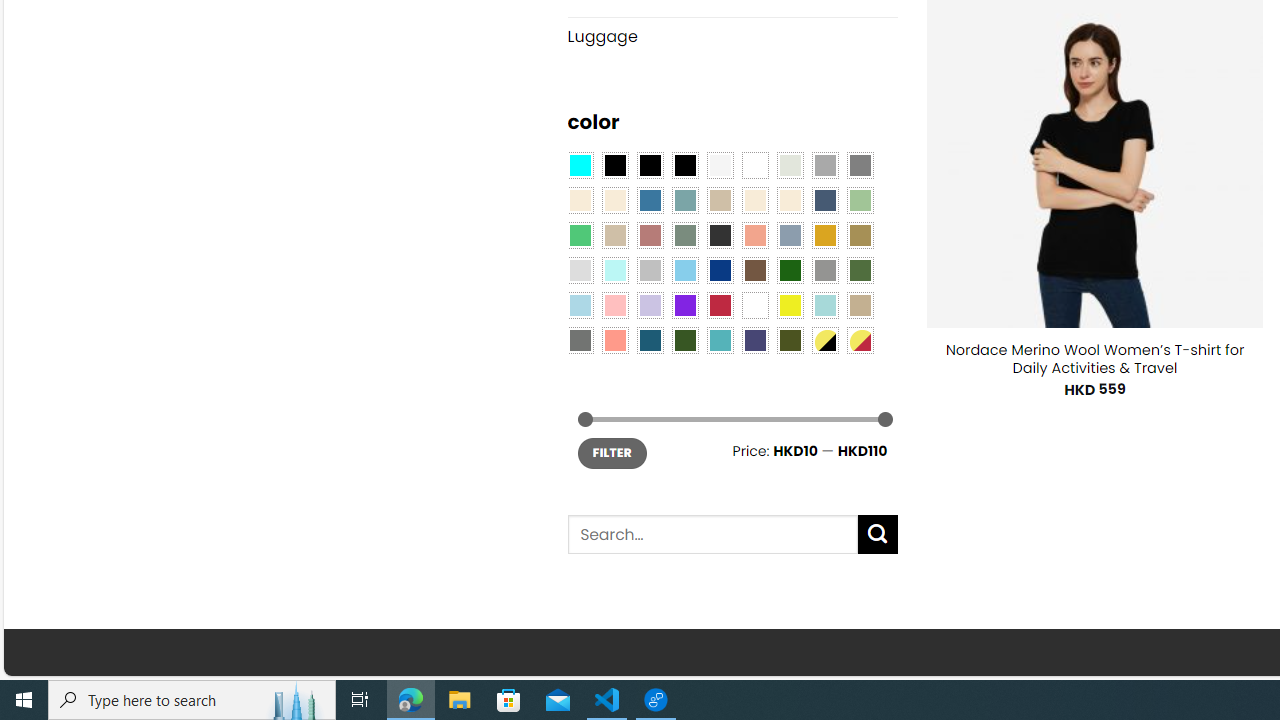  Describe the element at coordinates (580, 305) in the screenshot. I see `Light Blue` at that location.